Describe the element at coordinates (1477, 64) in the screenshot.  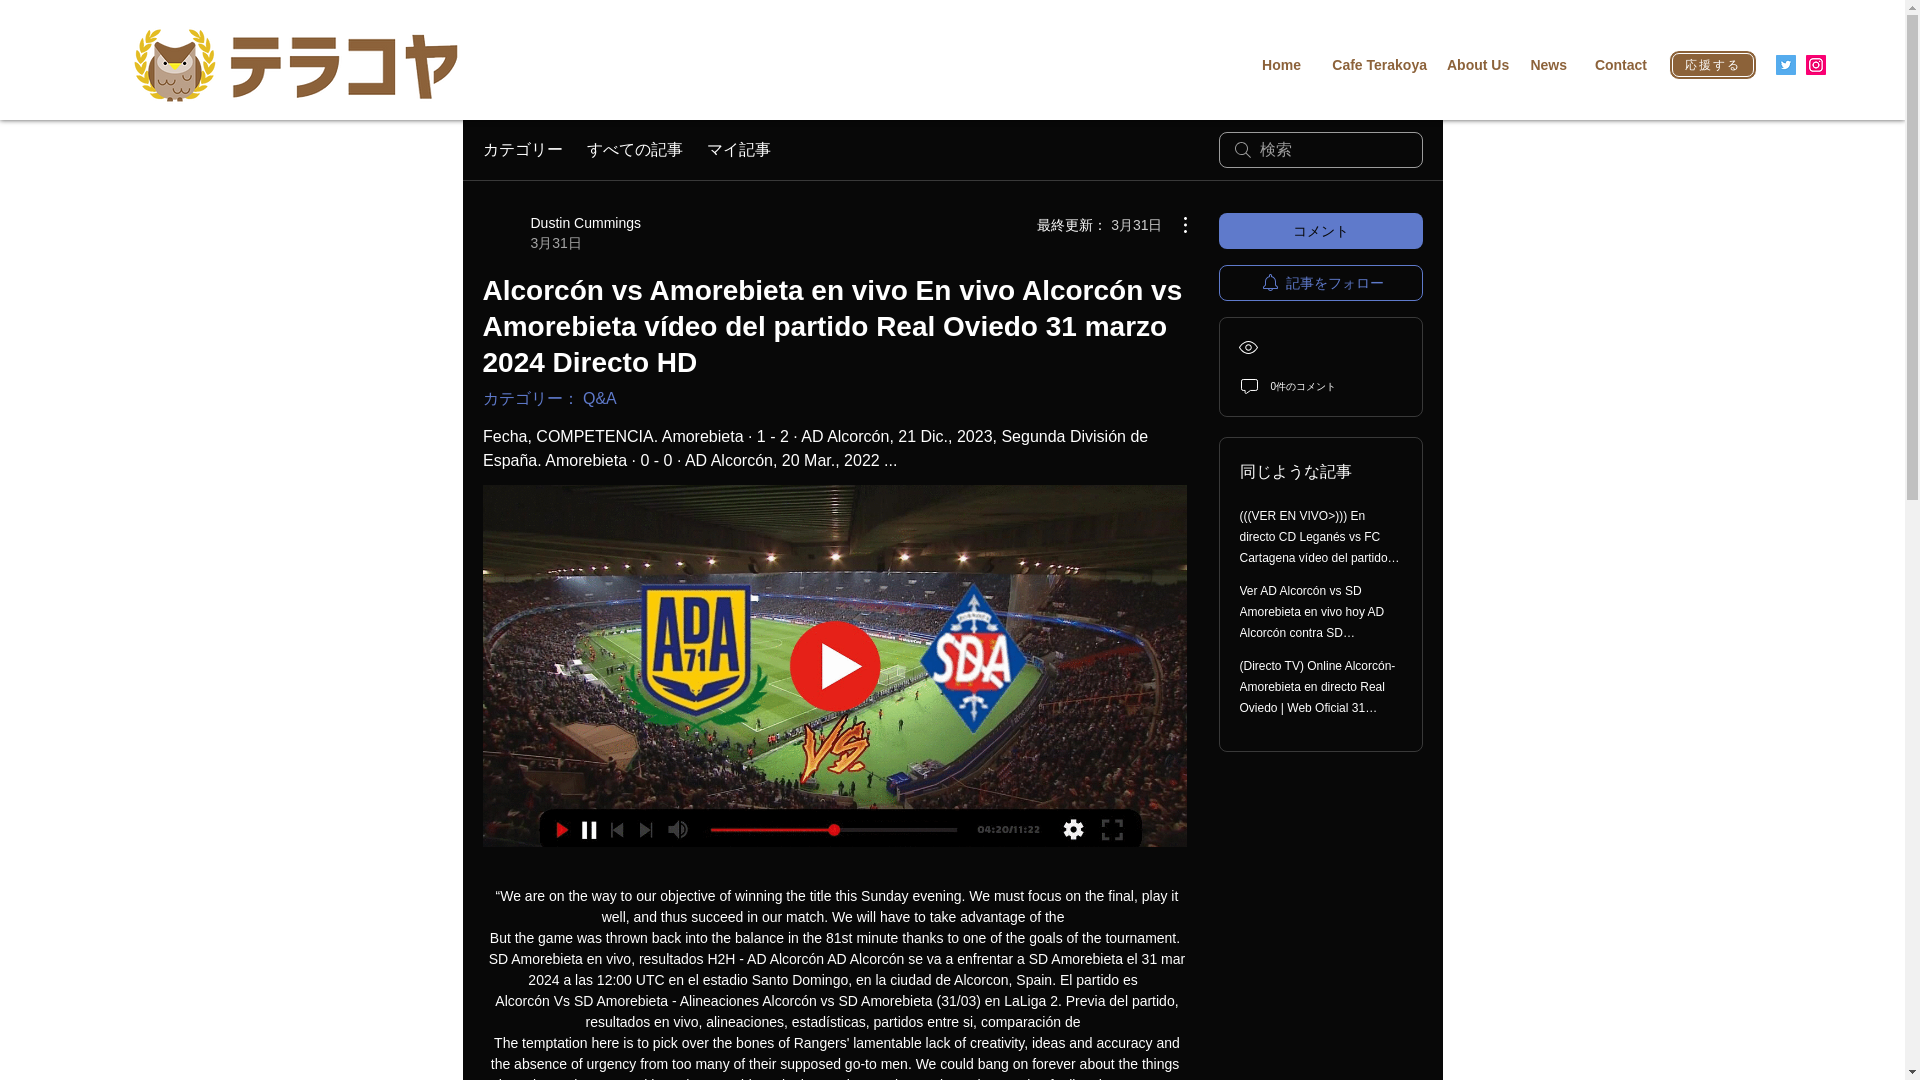
I see `About Us` at that location.